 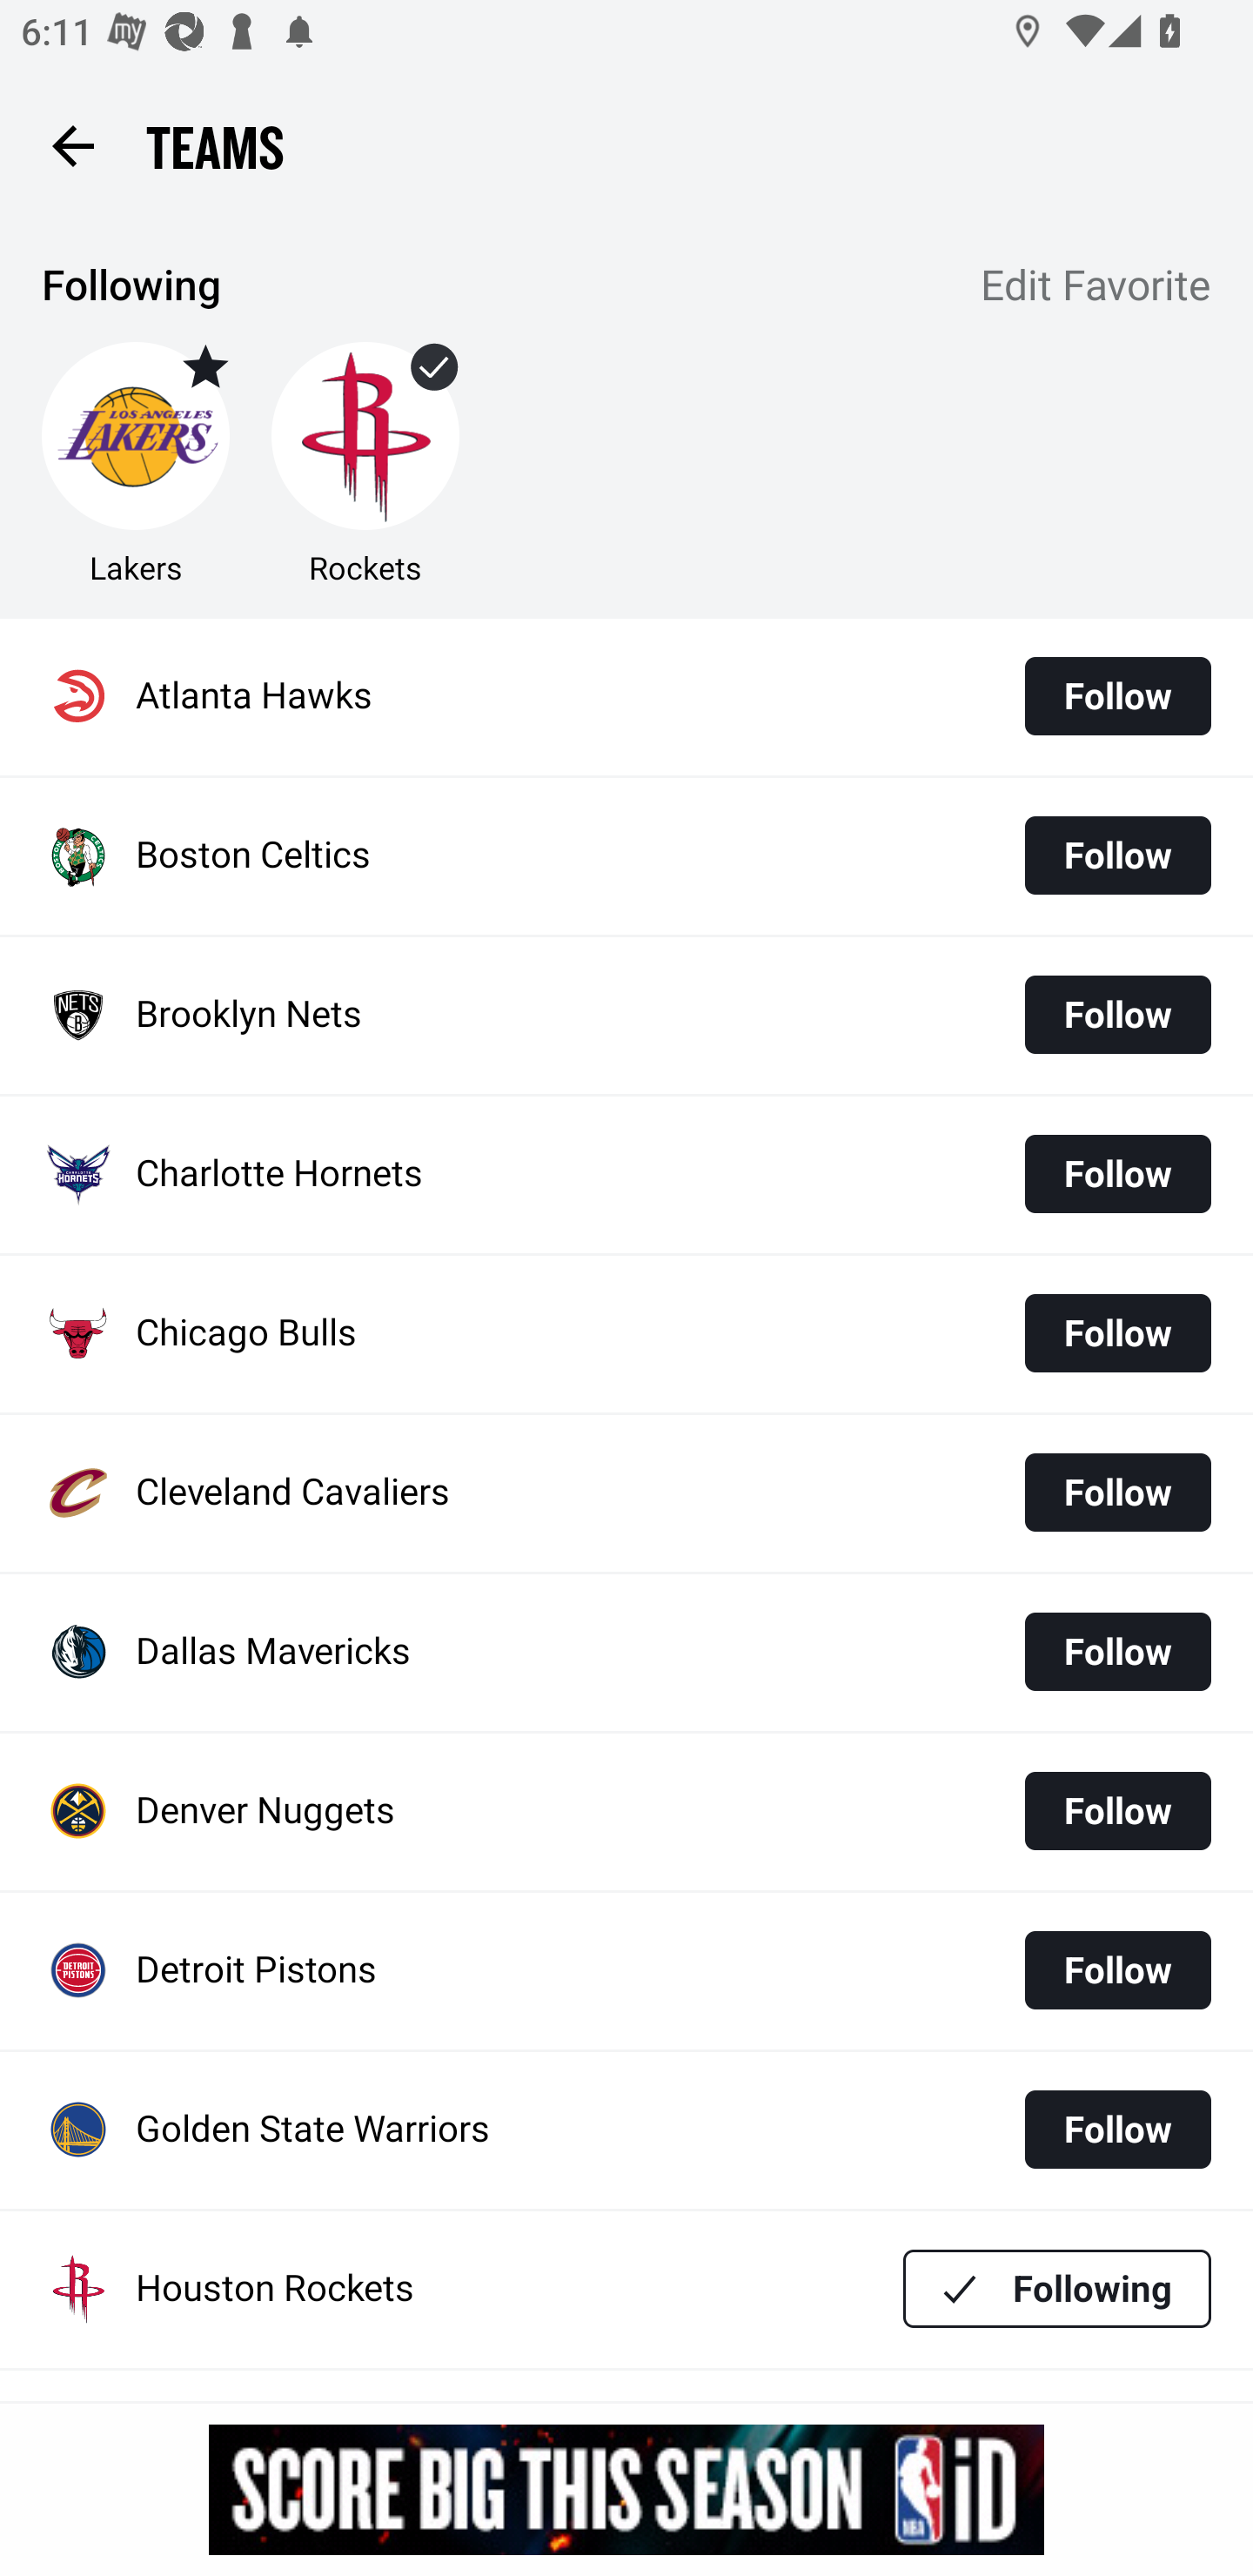 I want to click on Back button, so click(x=72, y=144).